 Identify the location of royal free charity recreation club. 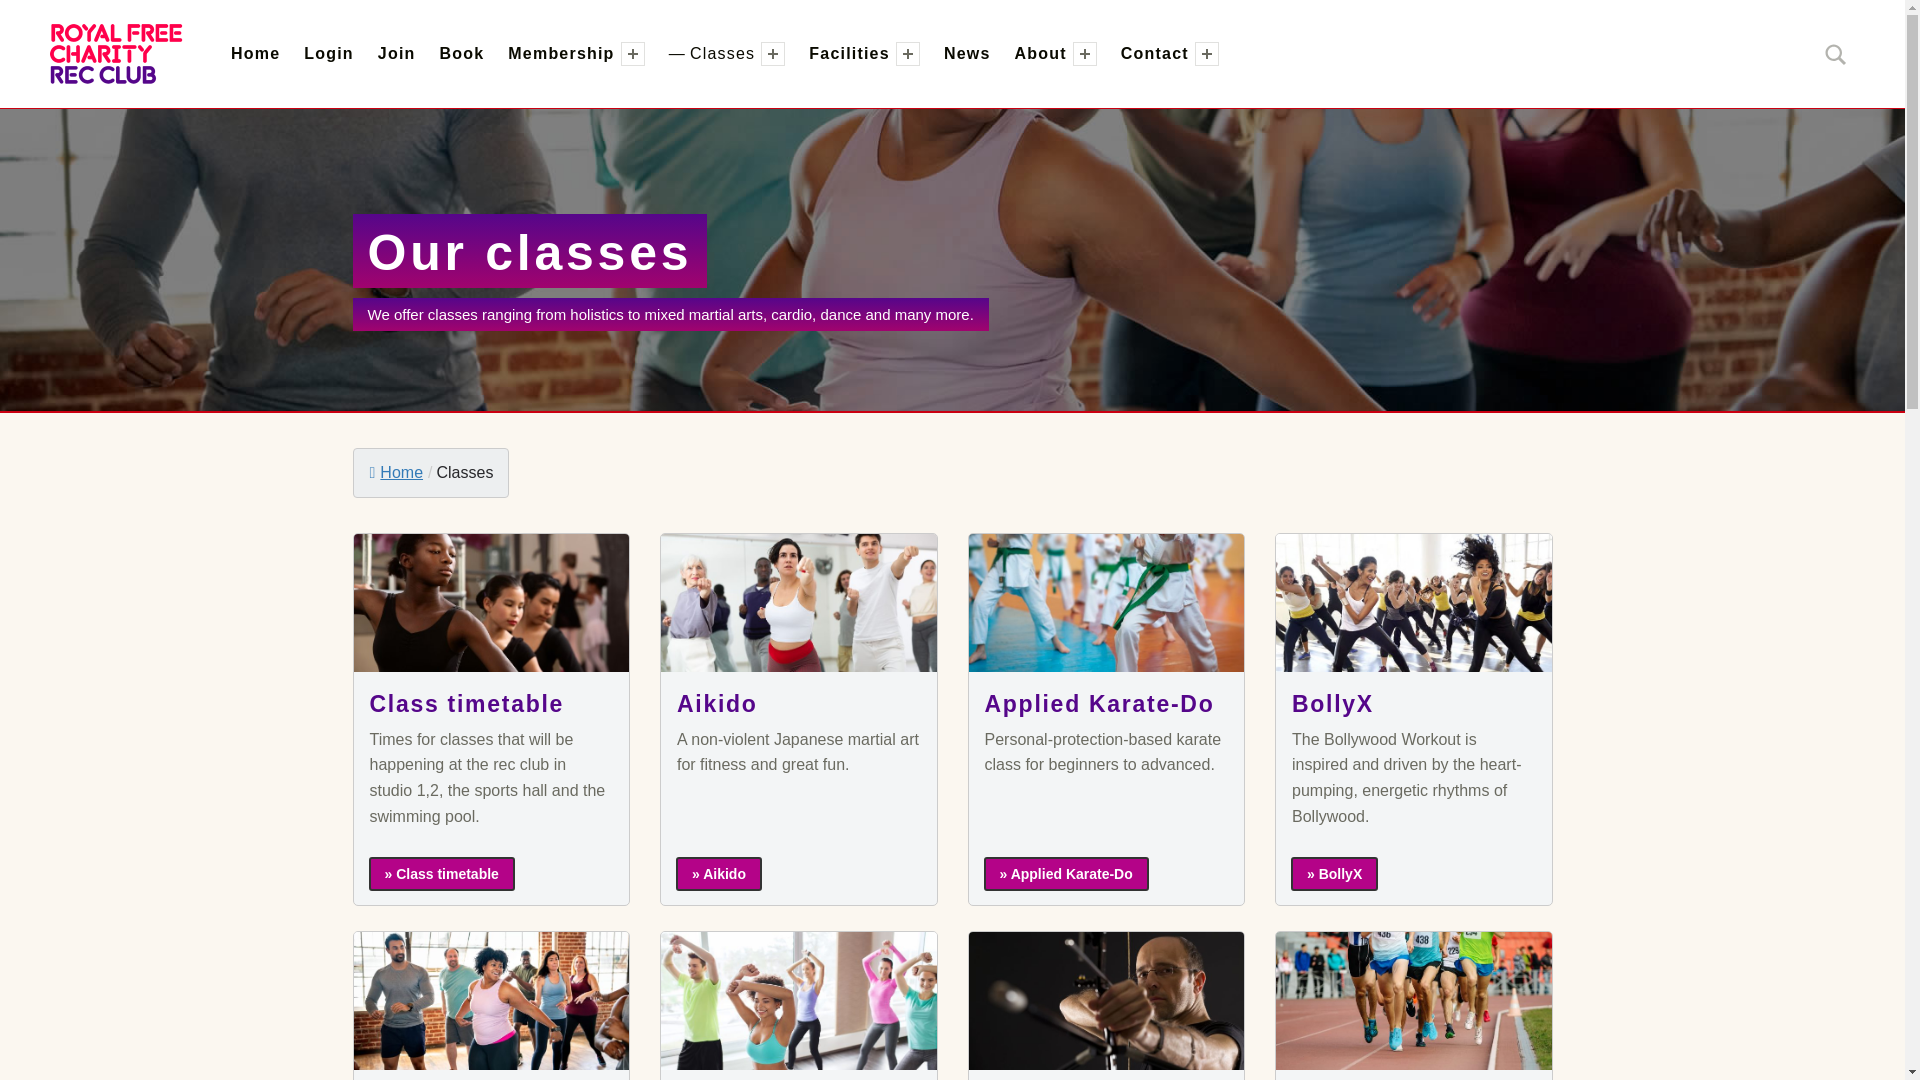
(348, 54).